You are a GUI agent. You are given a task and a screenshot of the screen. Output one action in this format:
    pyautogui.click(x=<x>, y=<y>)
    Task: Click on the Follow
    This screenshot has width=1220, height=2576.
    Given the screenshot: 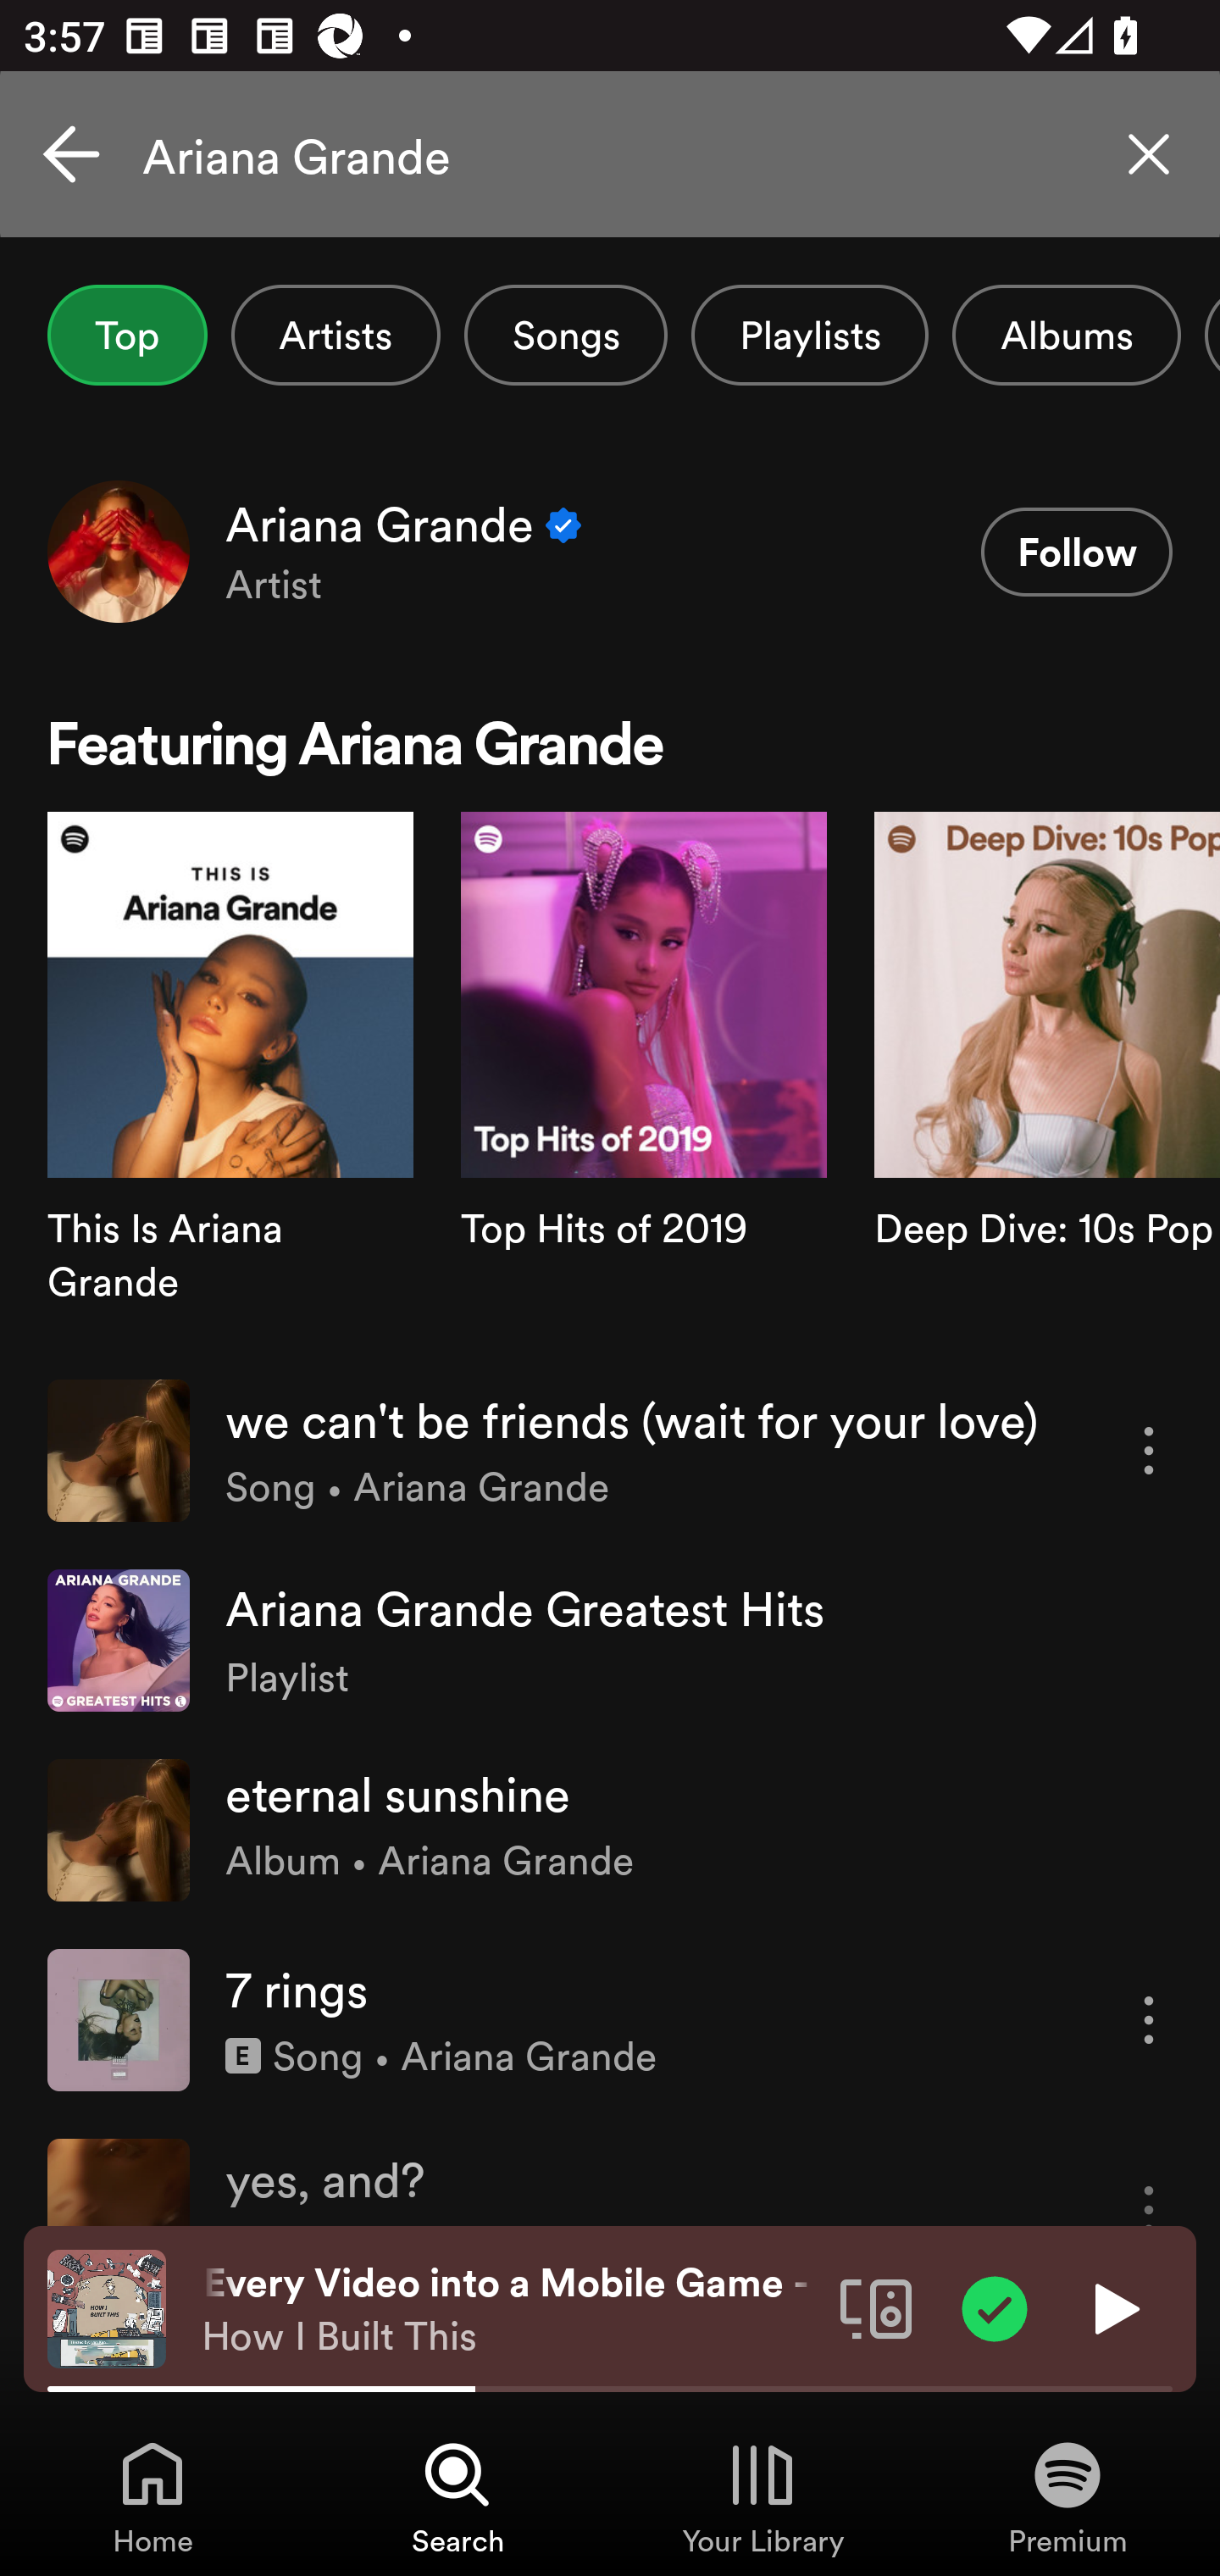 What is the action you would take?
    pyautogui.click(x=1076, y=552)
    